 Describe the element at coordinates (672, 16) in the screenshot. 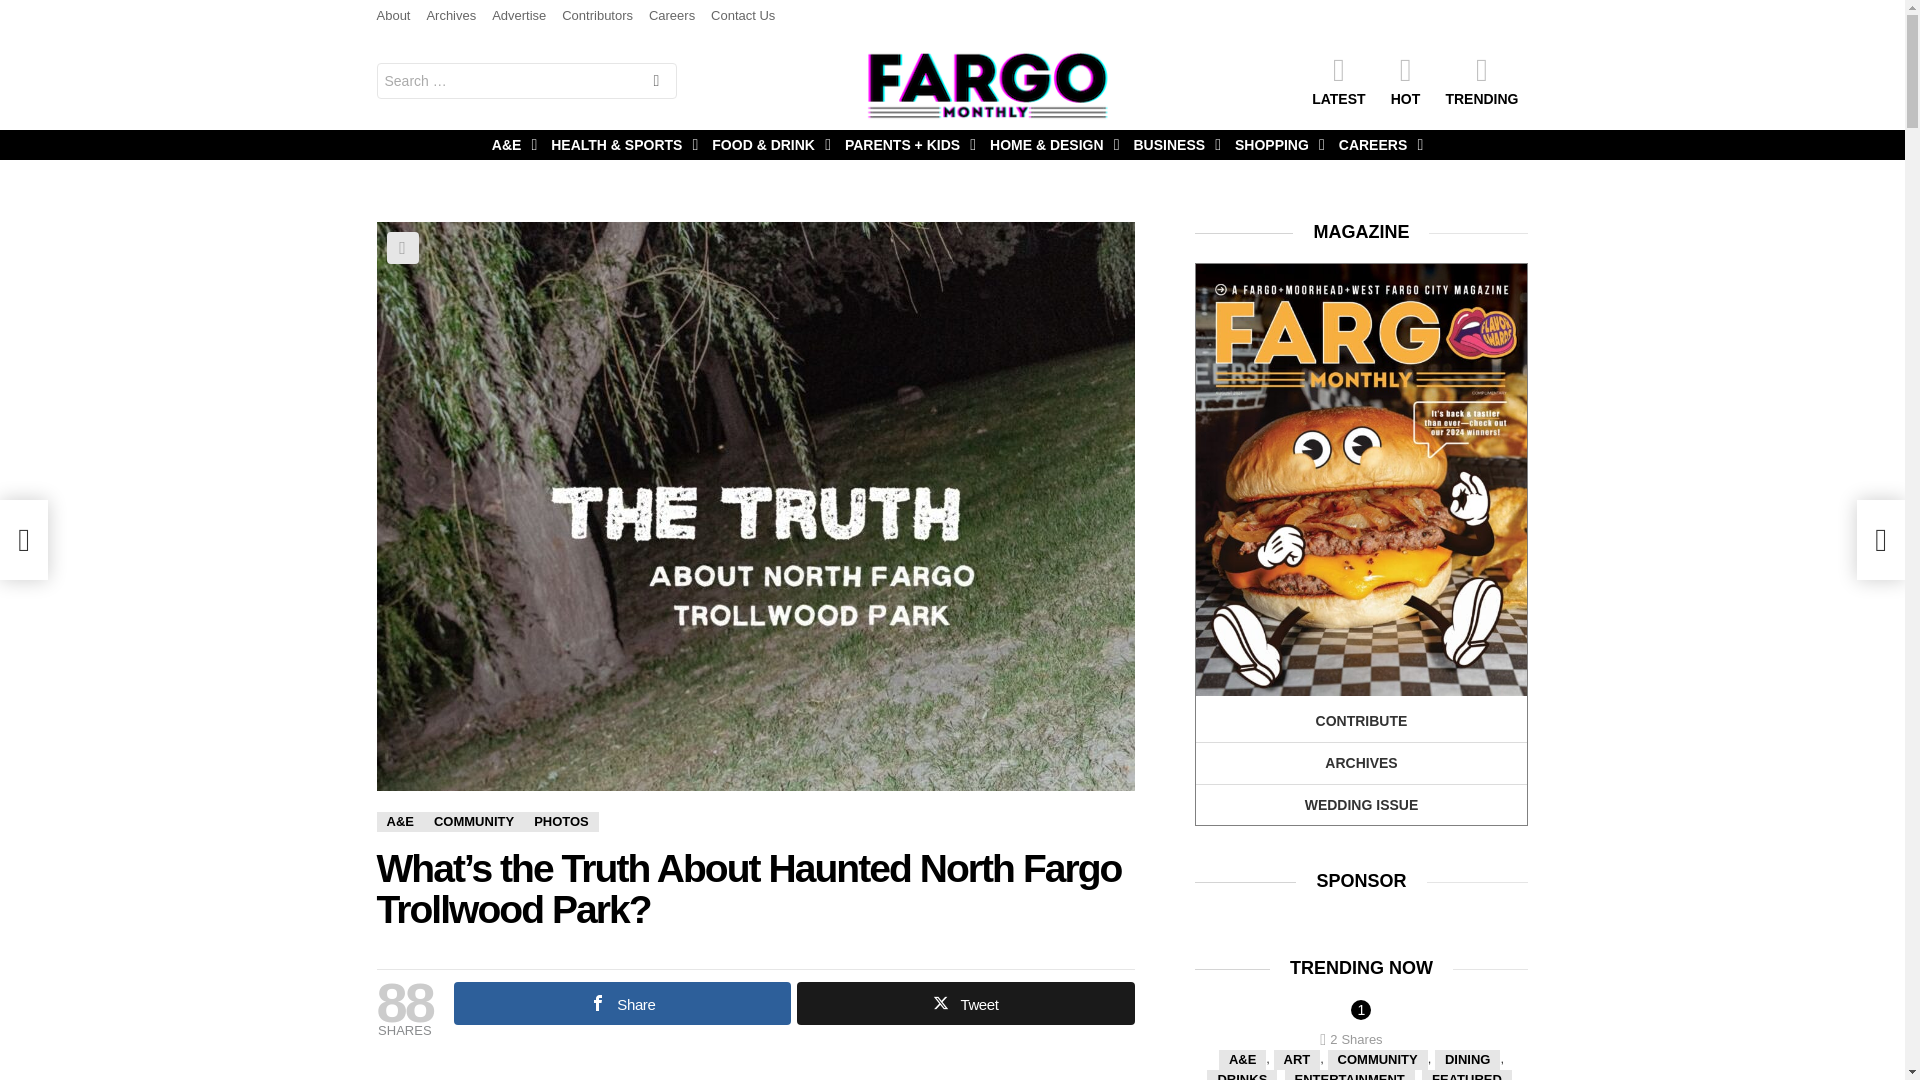

I see `Careers` at that location.